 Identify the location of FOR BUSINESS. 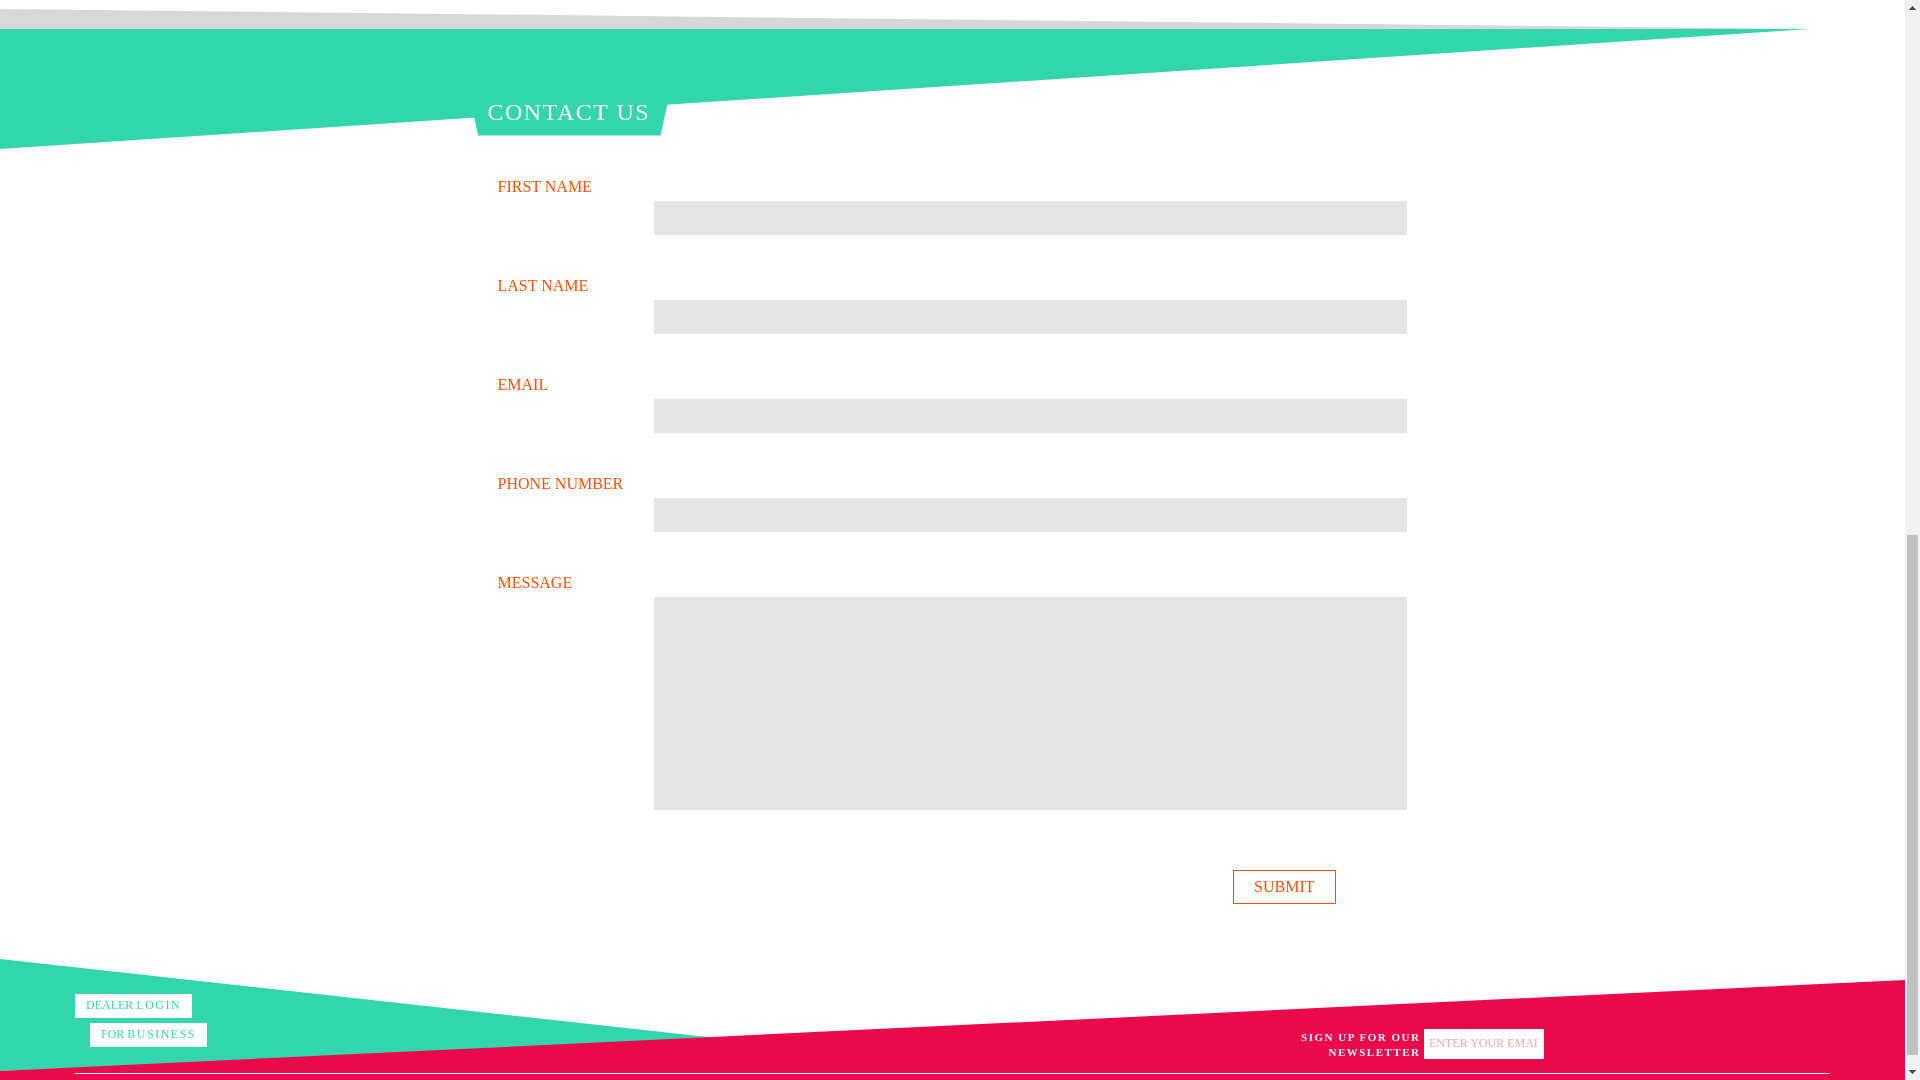
(148, 1034).